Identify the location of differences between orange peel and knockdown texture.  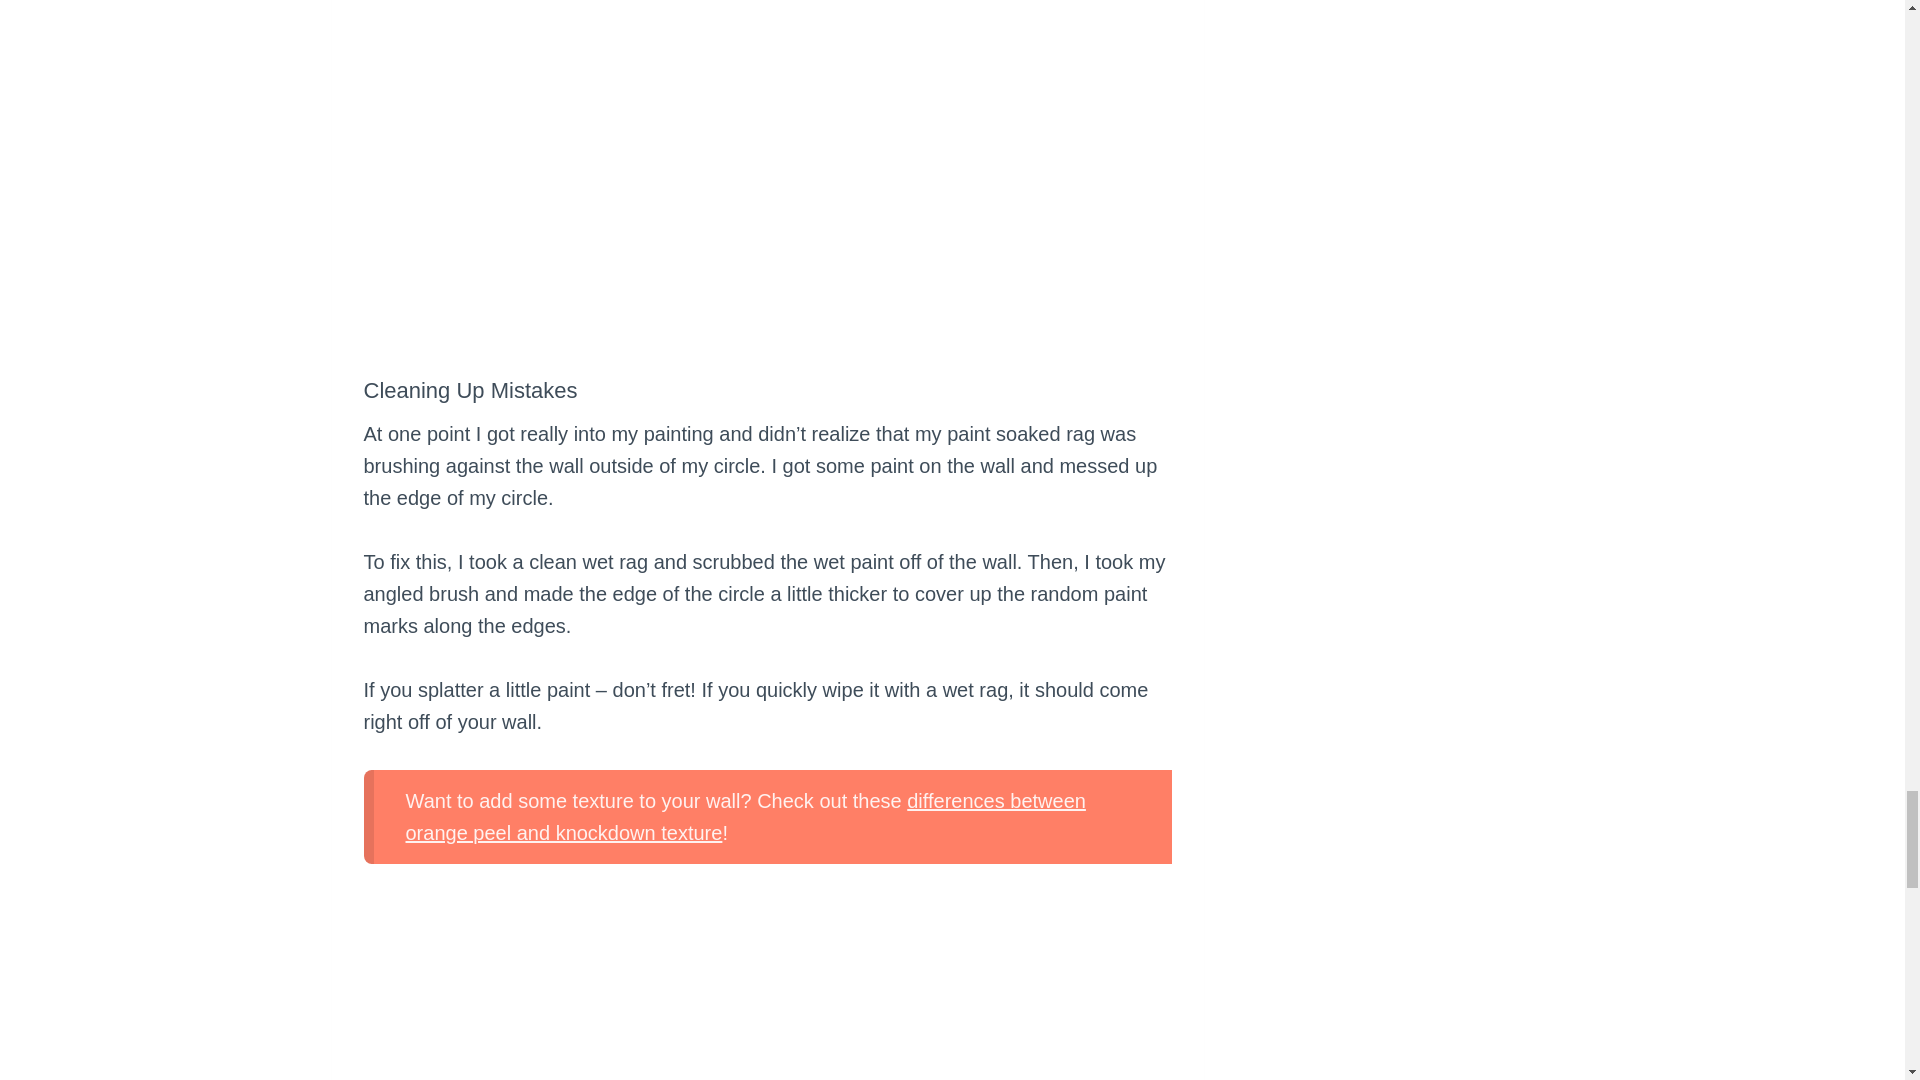
(746, 816).